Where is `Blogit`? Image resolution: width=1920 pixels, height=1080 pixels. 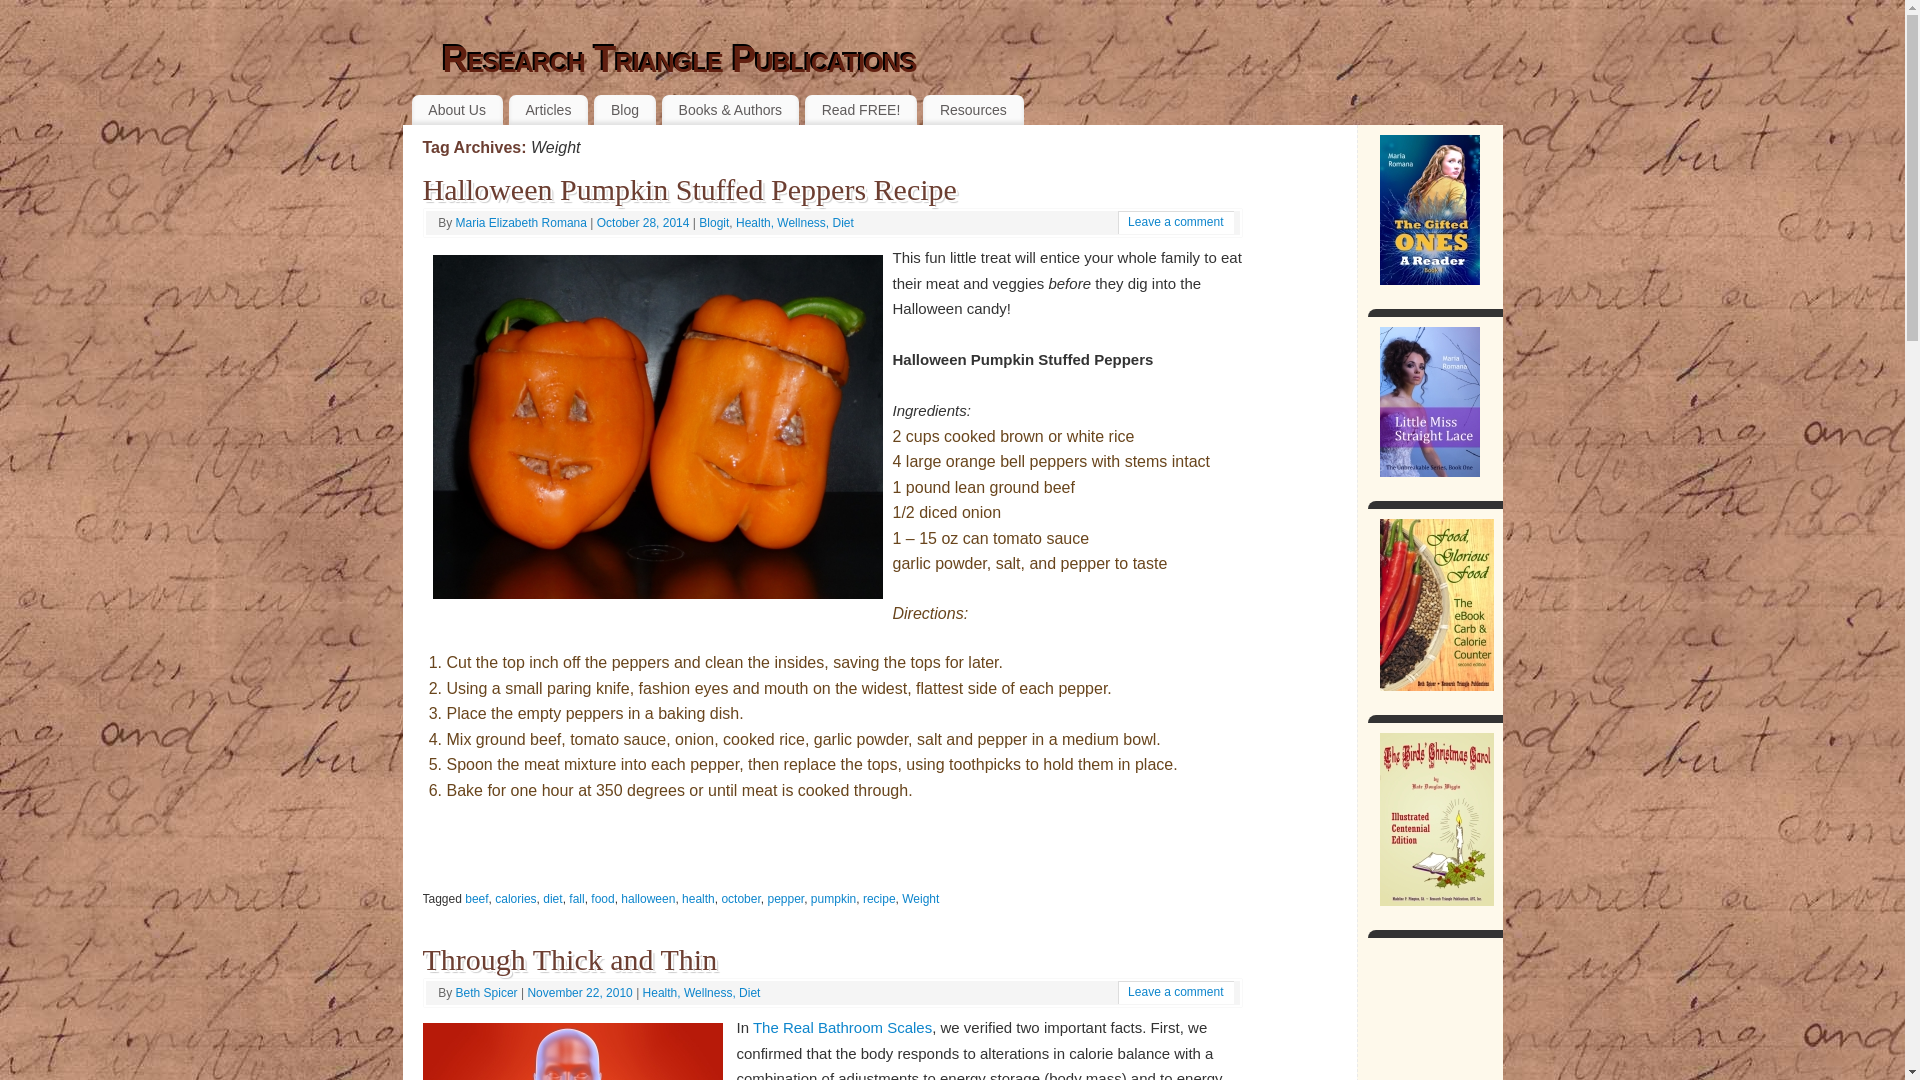 Blogit is located at coordinates (714, 223).